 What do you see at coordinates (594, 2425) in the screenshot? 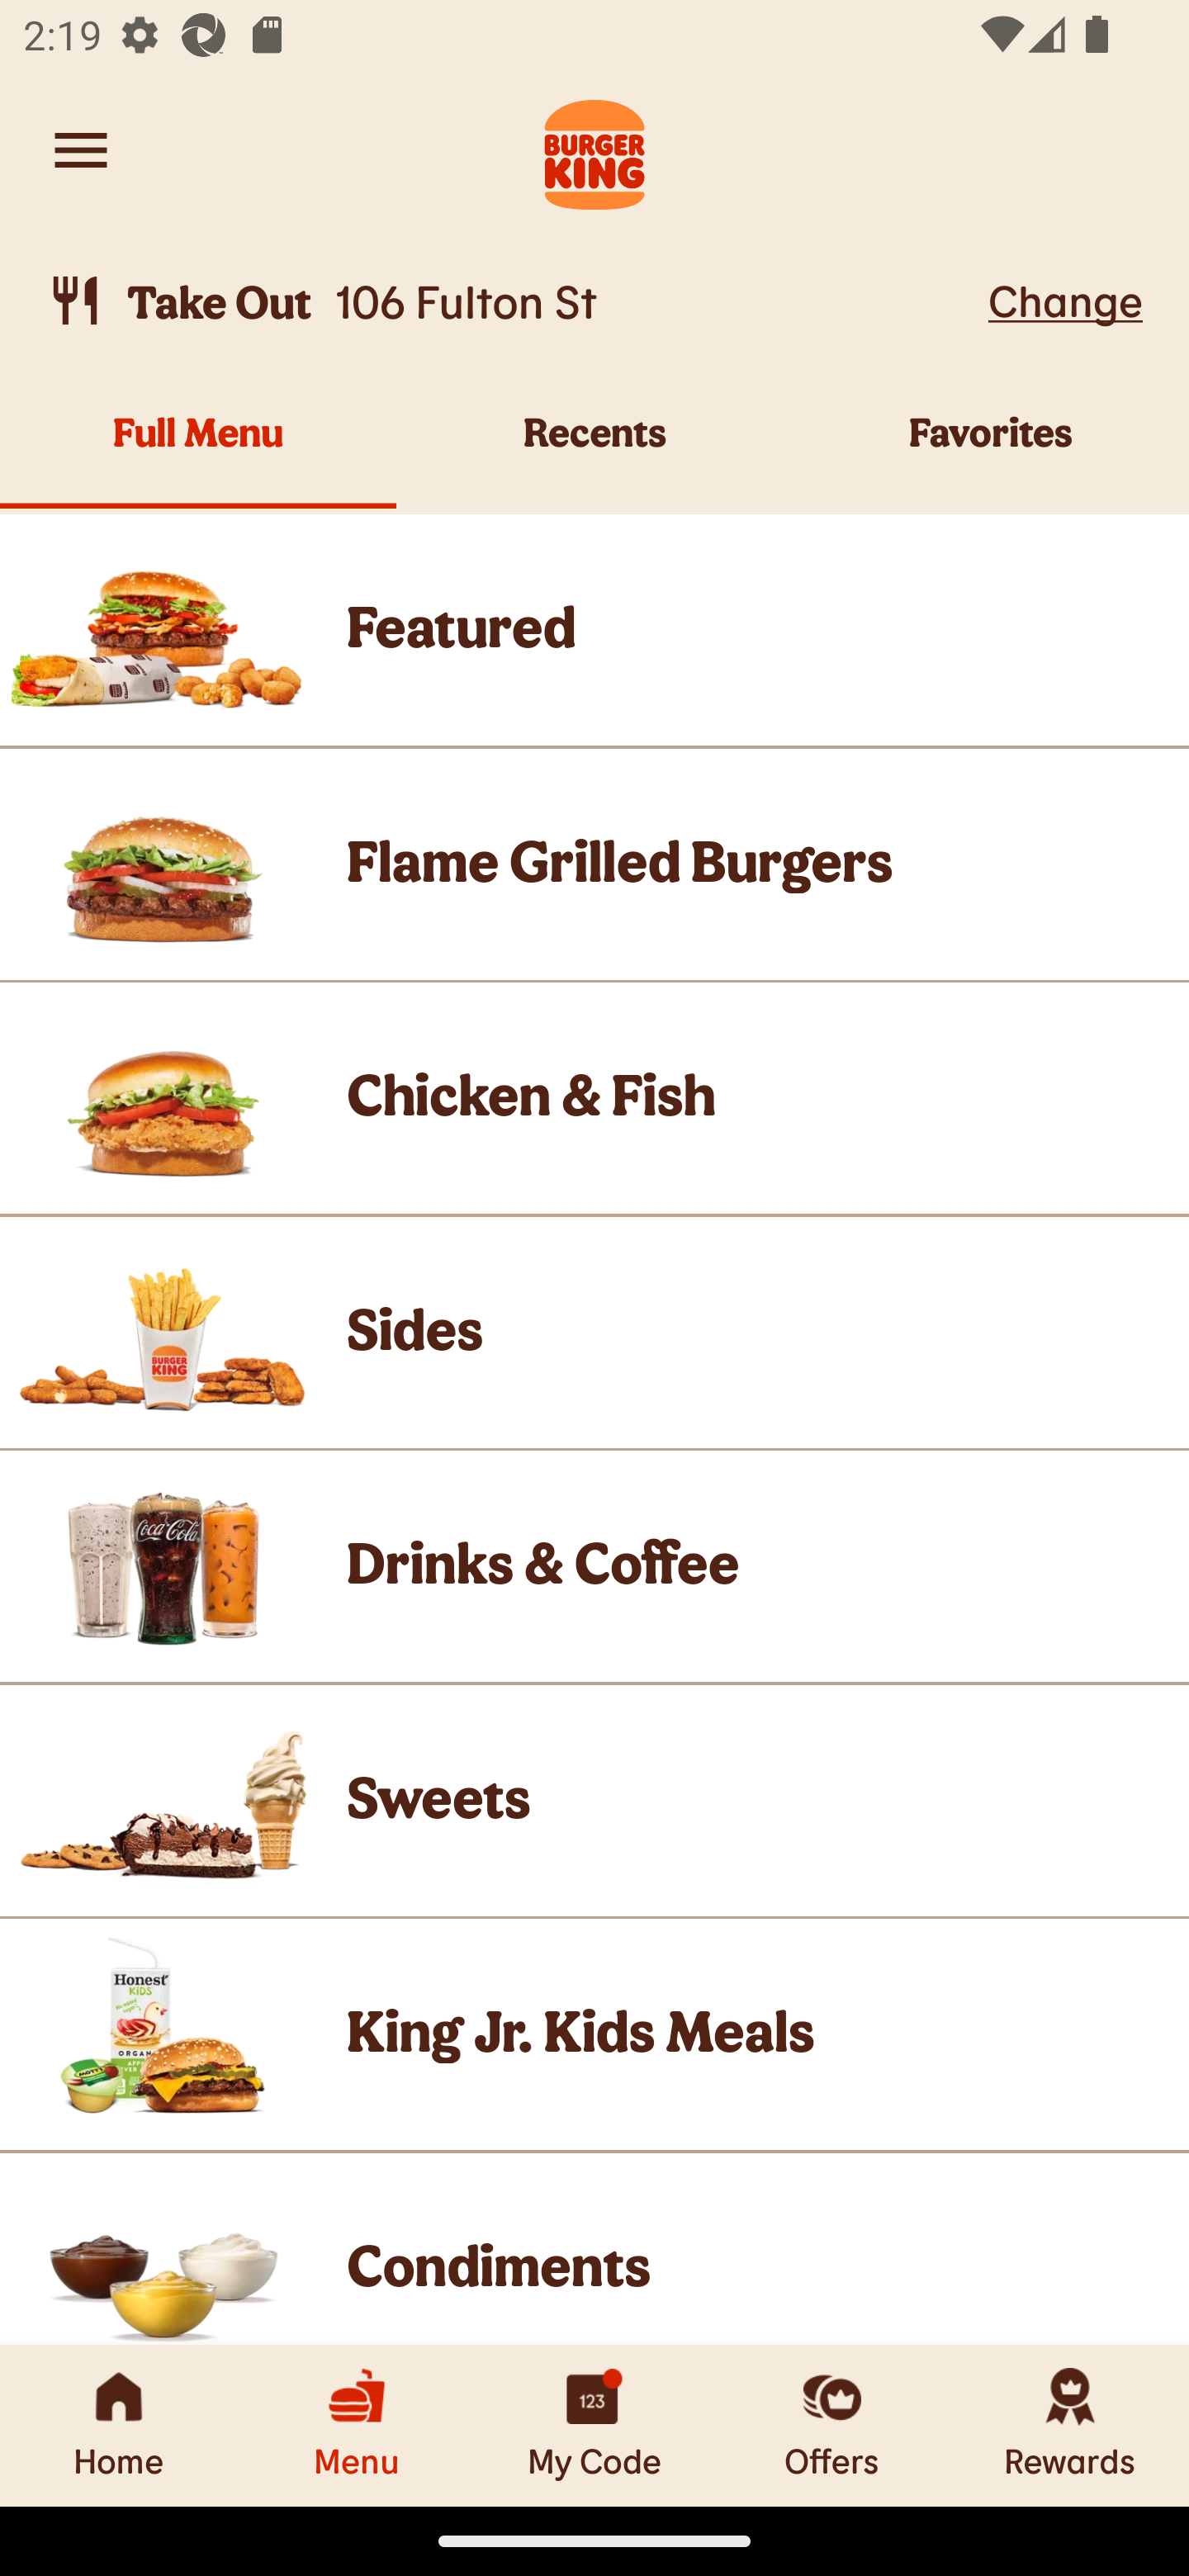
I see `My Code` at bounding box center [594, 2425].